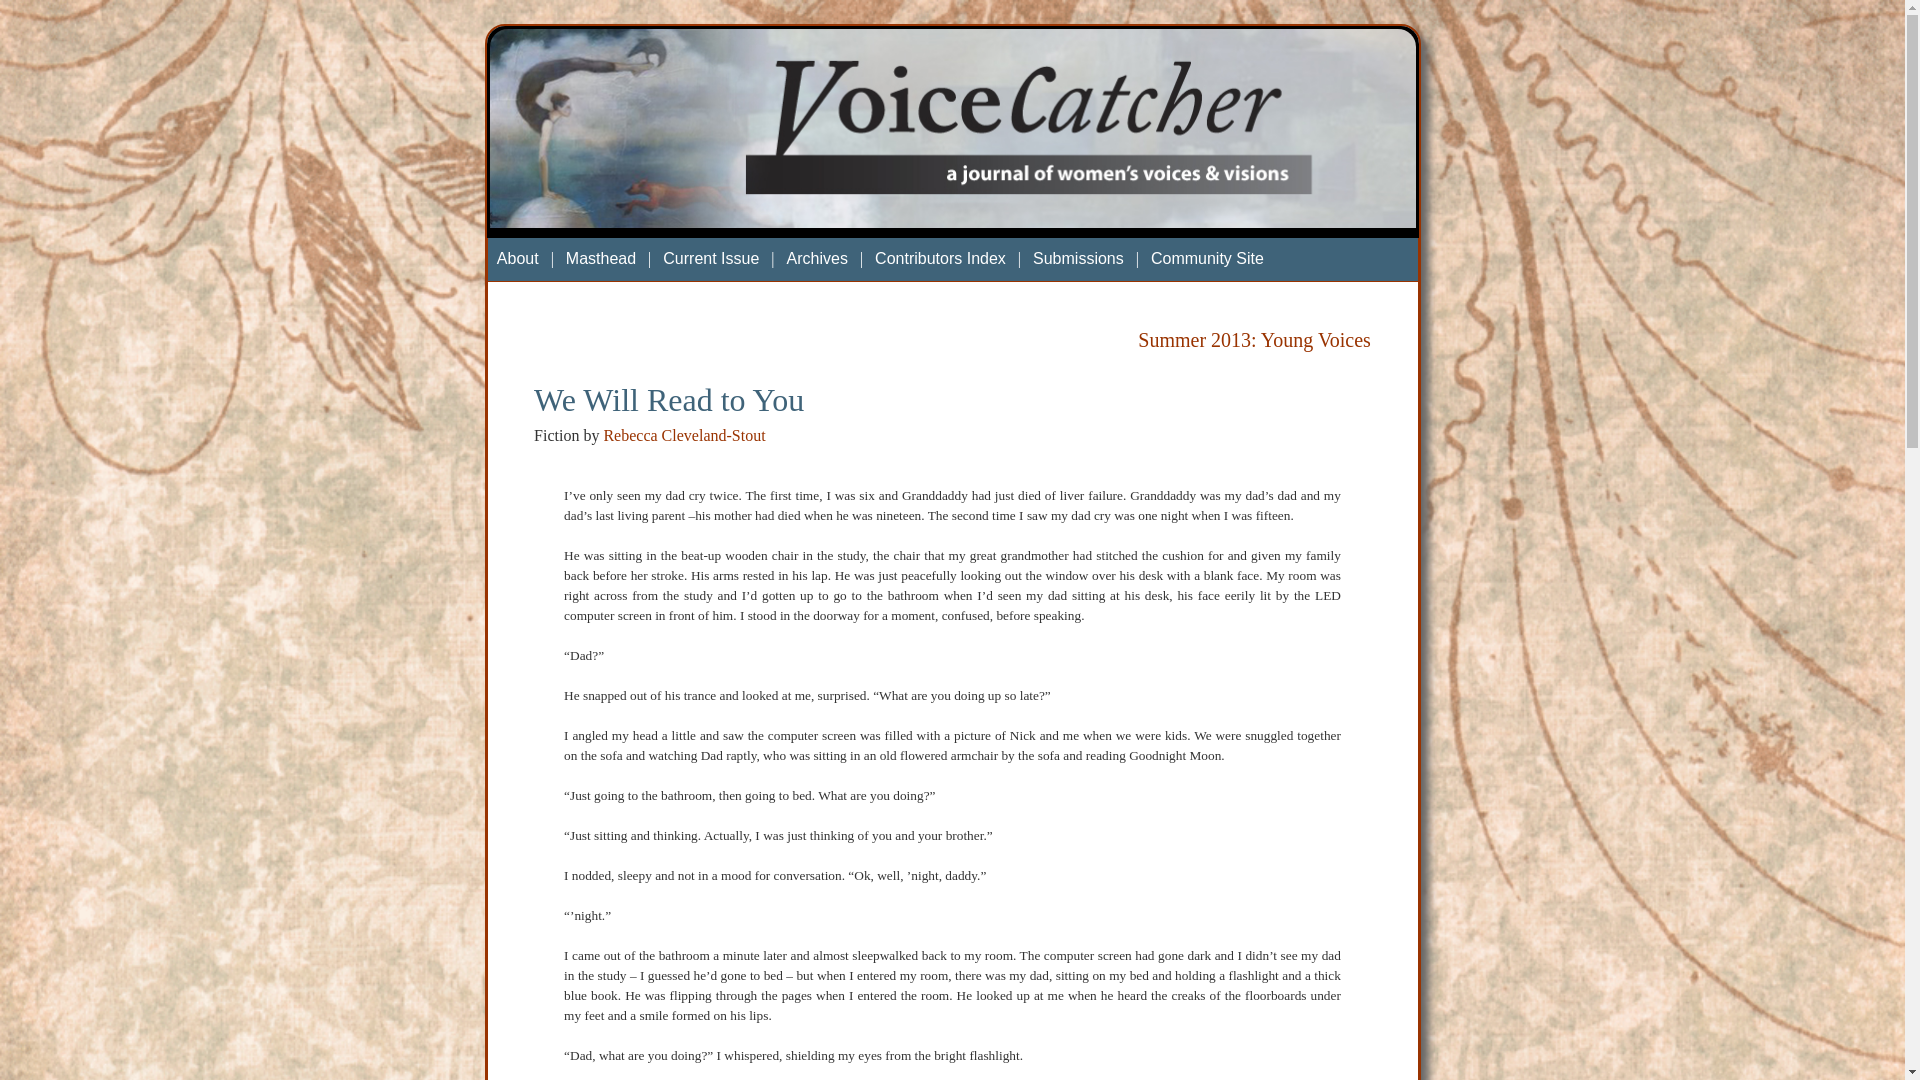  I want to click on About, so click(518, 258).